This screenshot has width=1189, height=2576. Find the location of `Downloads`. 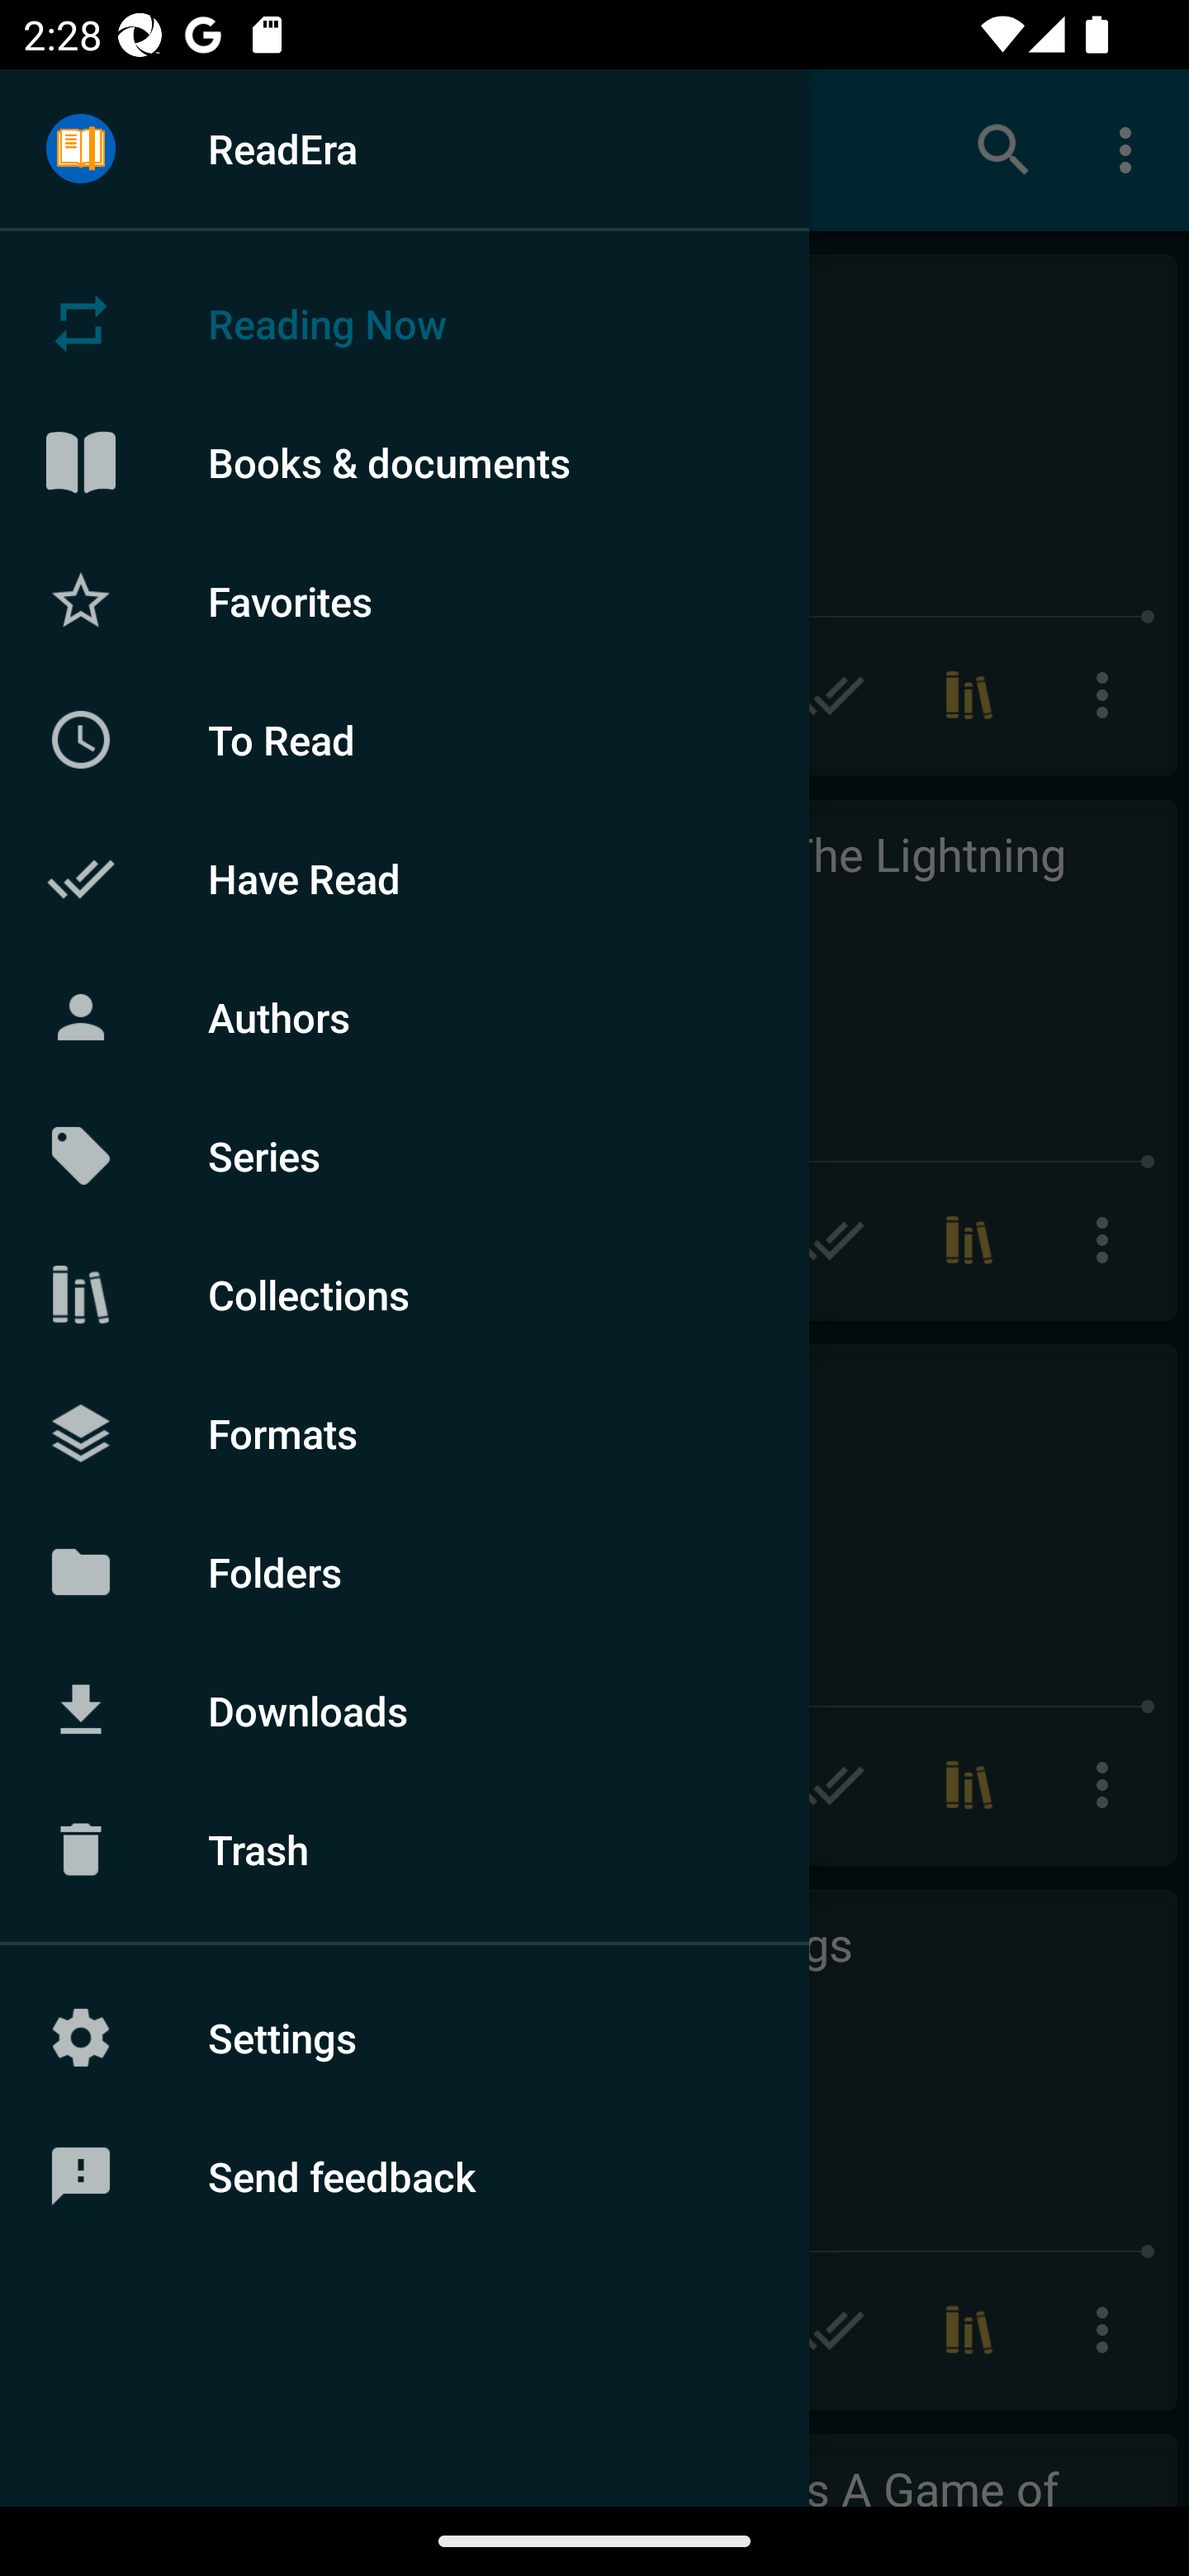

Downloads is located at coordinates (405, 1710).